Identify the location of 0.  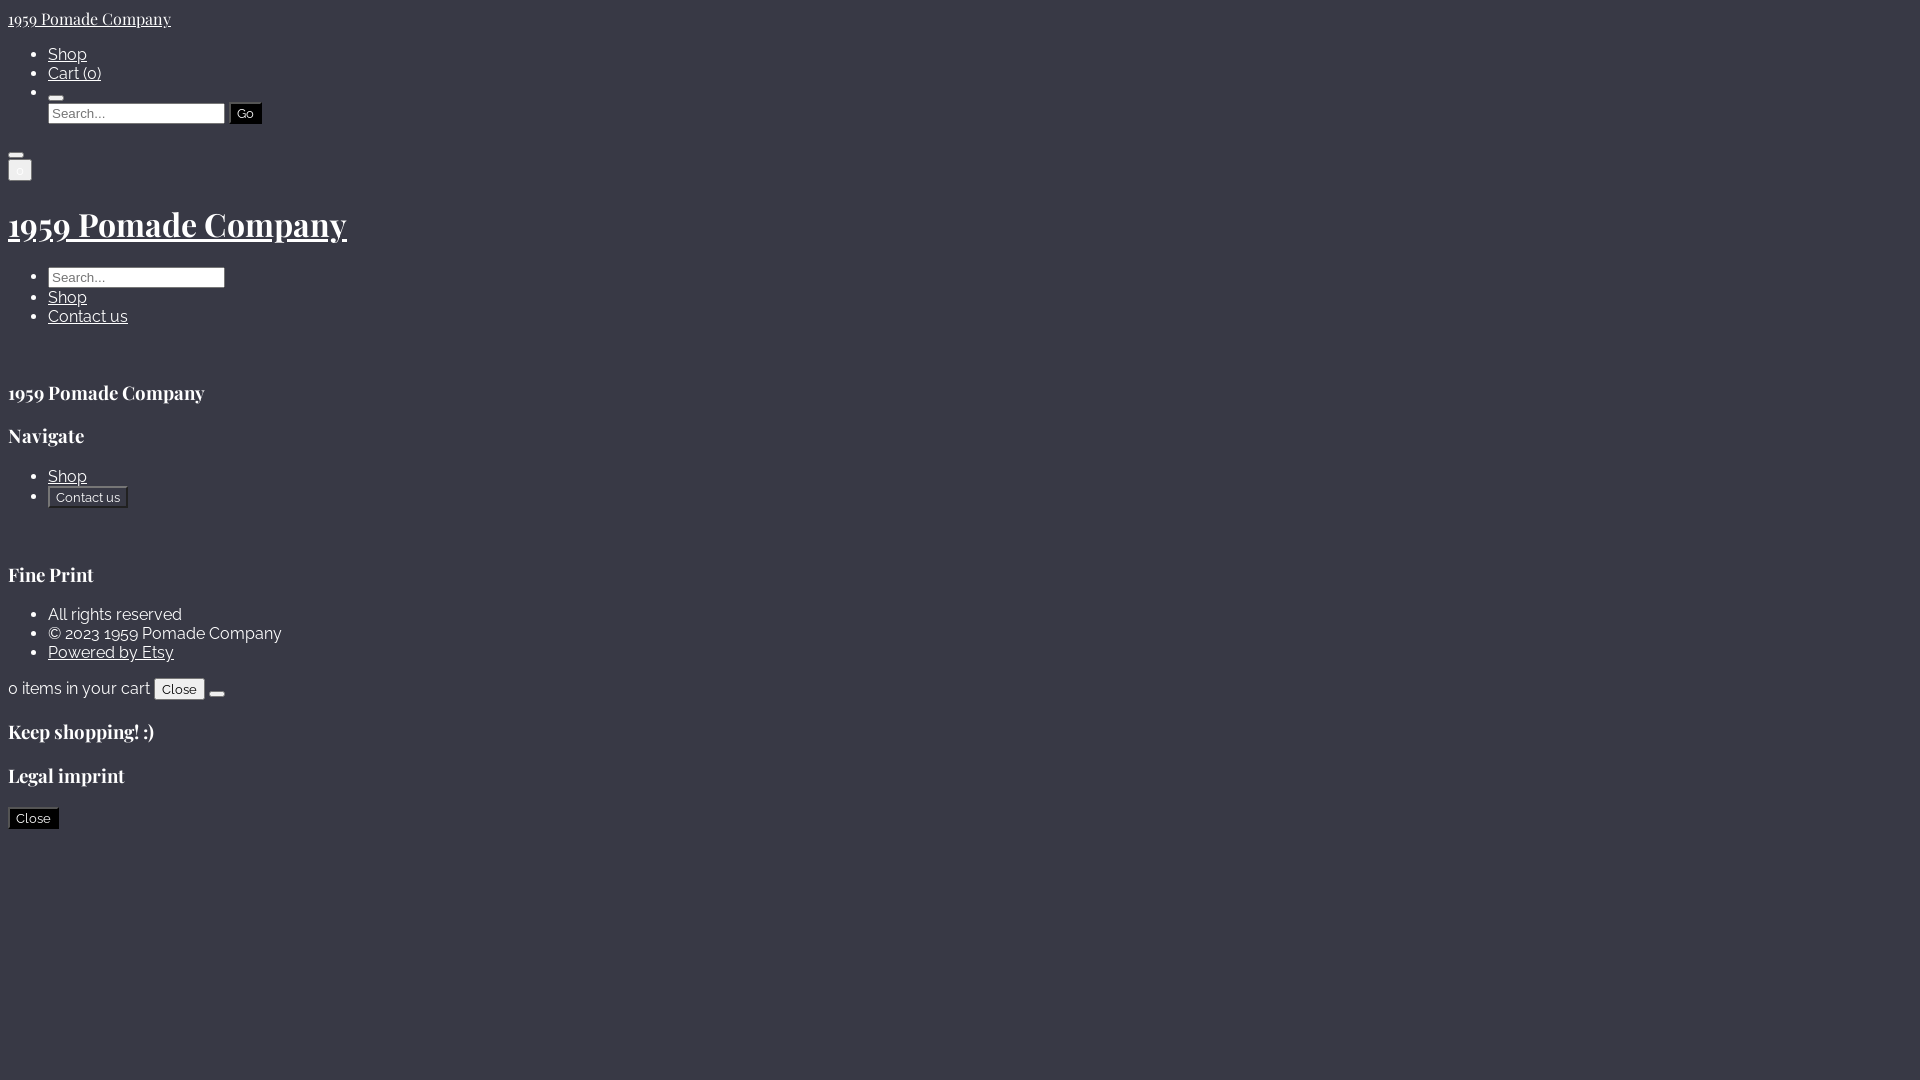
(20, 170).